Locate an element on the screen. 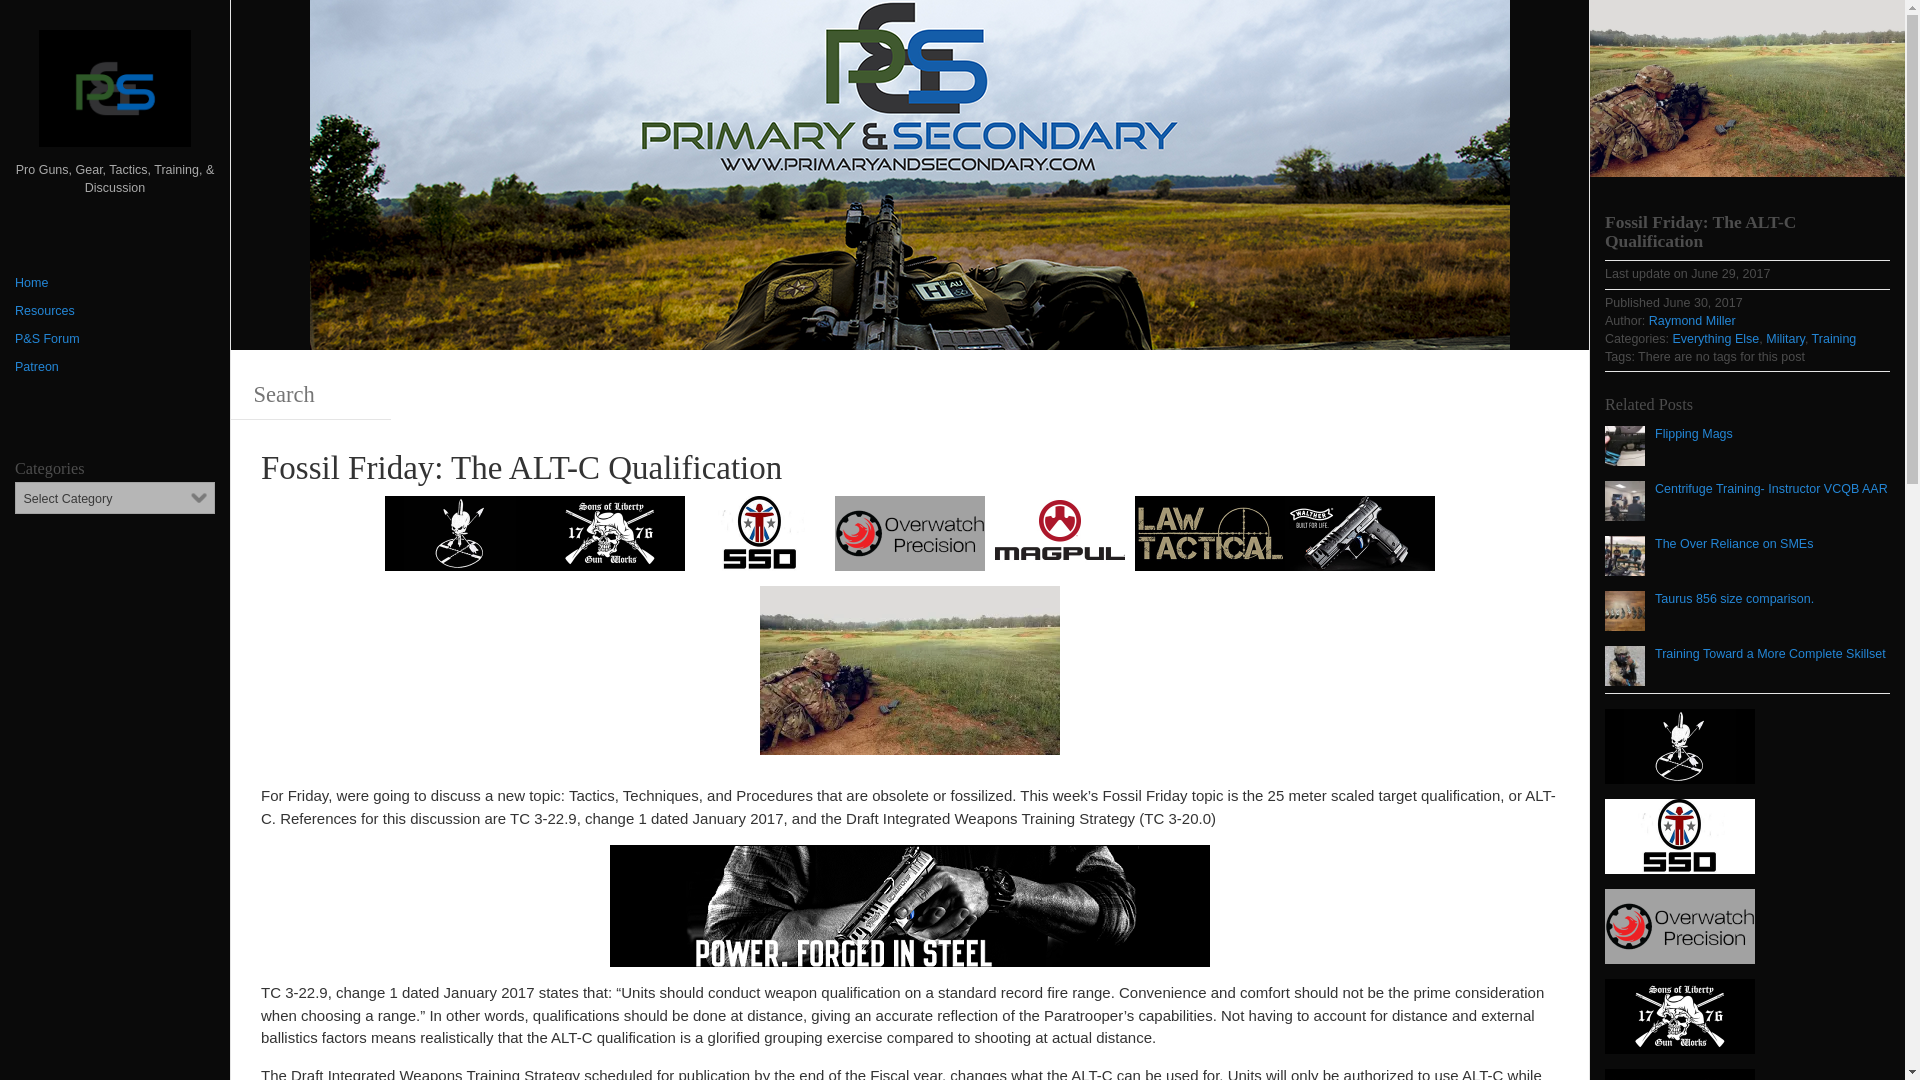 The image size is (1920, 1080). Centrifuge Training- Instructor VCQB AAR is located at coordinates (1746, 500).